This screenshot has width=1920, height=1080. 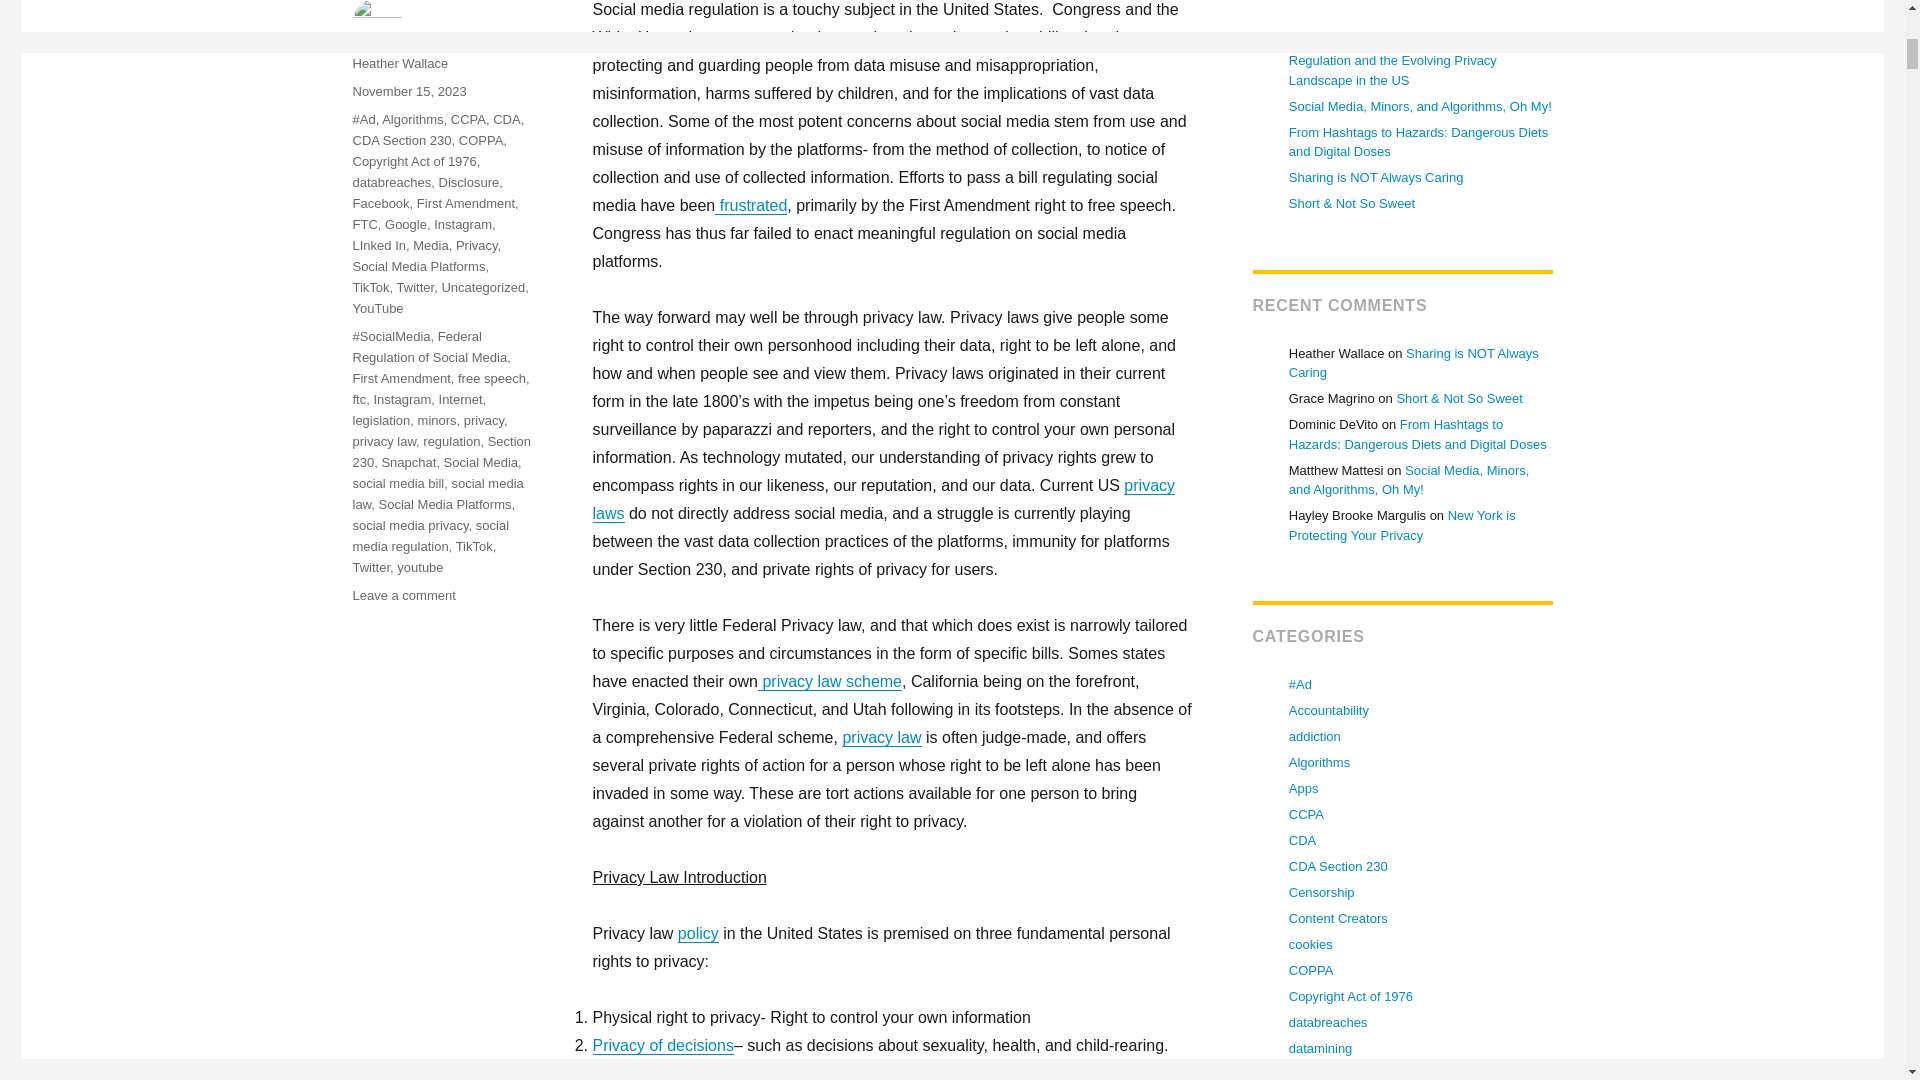 I want to click on privacy laws, so click(x=883, y=499).